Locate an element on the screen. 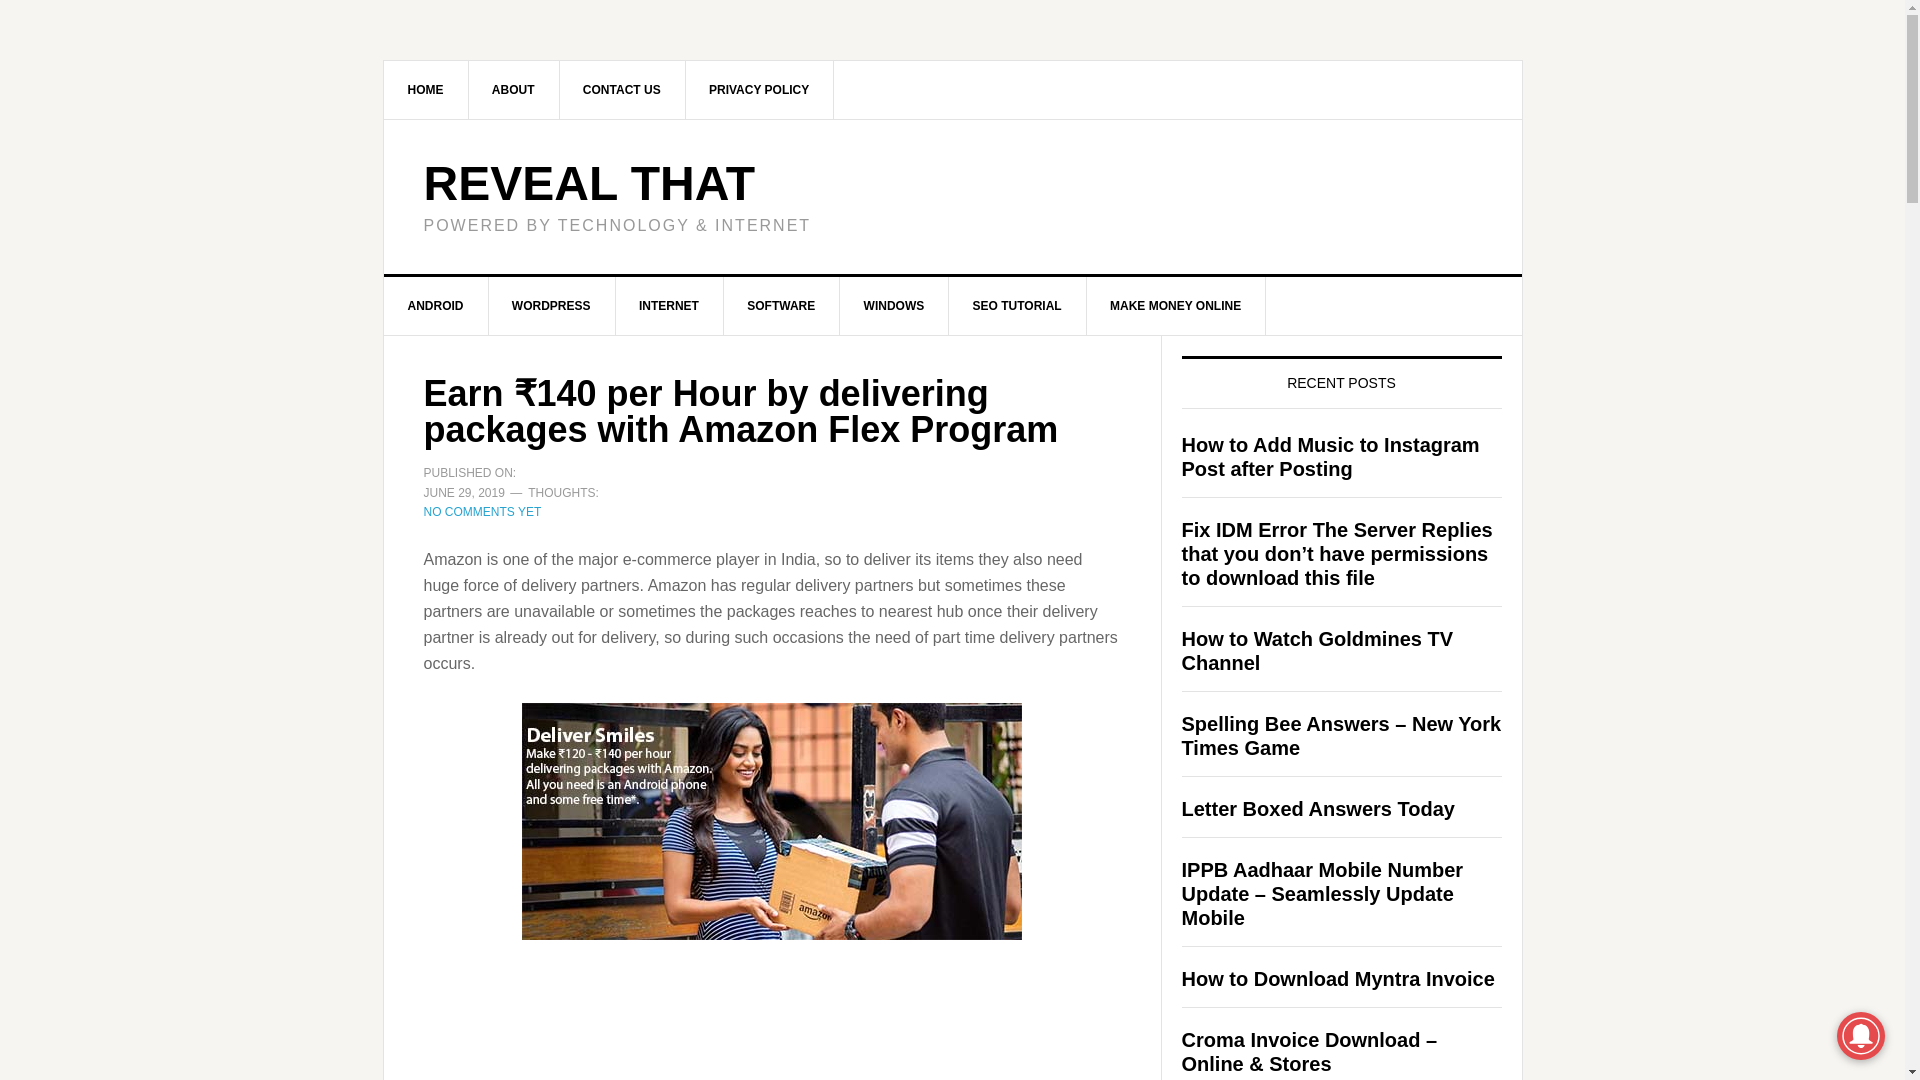  PRIVACY POLICY is located at coordinates (759, 89).